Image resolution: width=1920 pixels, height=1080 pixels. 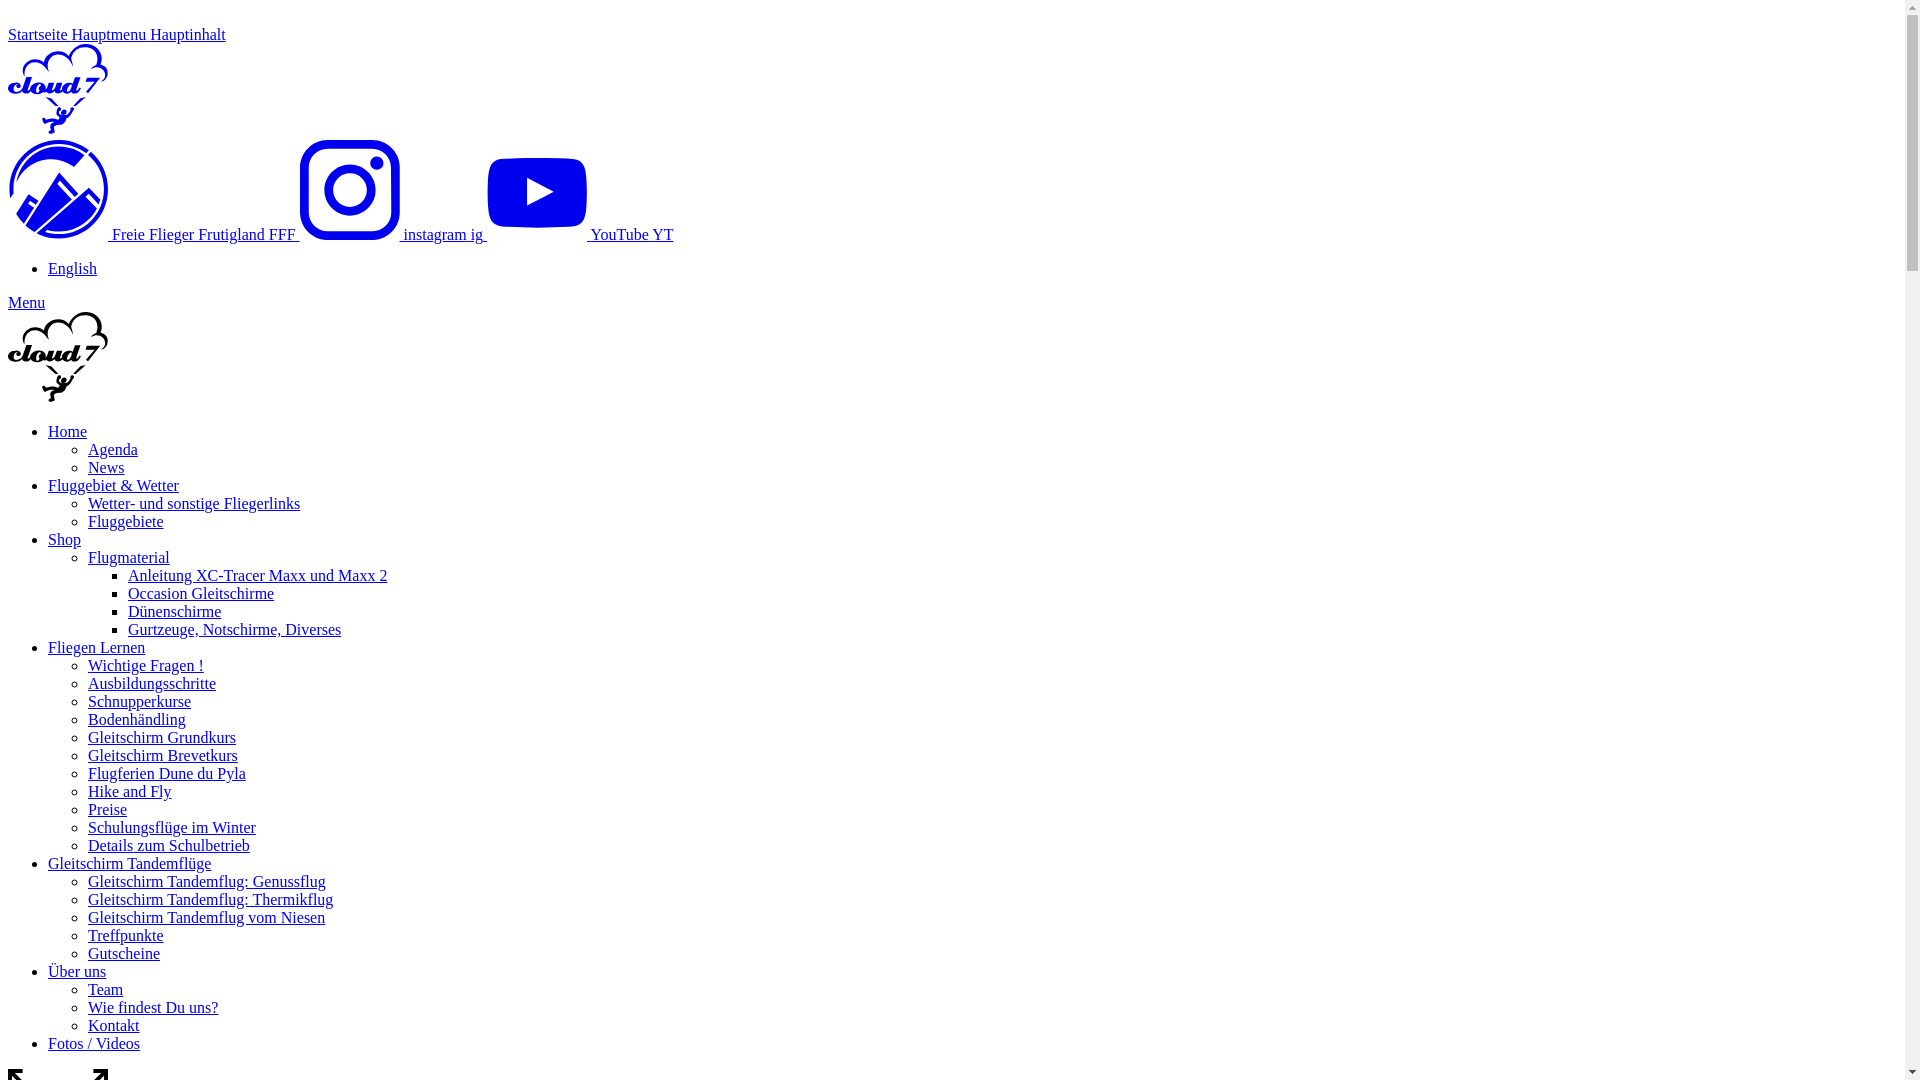 I want to click on Occasion Gleitschirme, so click(x=201, y=594).